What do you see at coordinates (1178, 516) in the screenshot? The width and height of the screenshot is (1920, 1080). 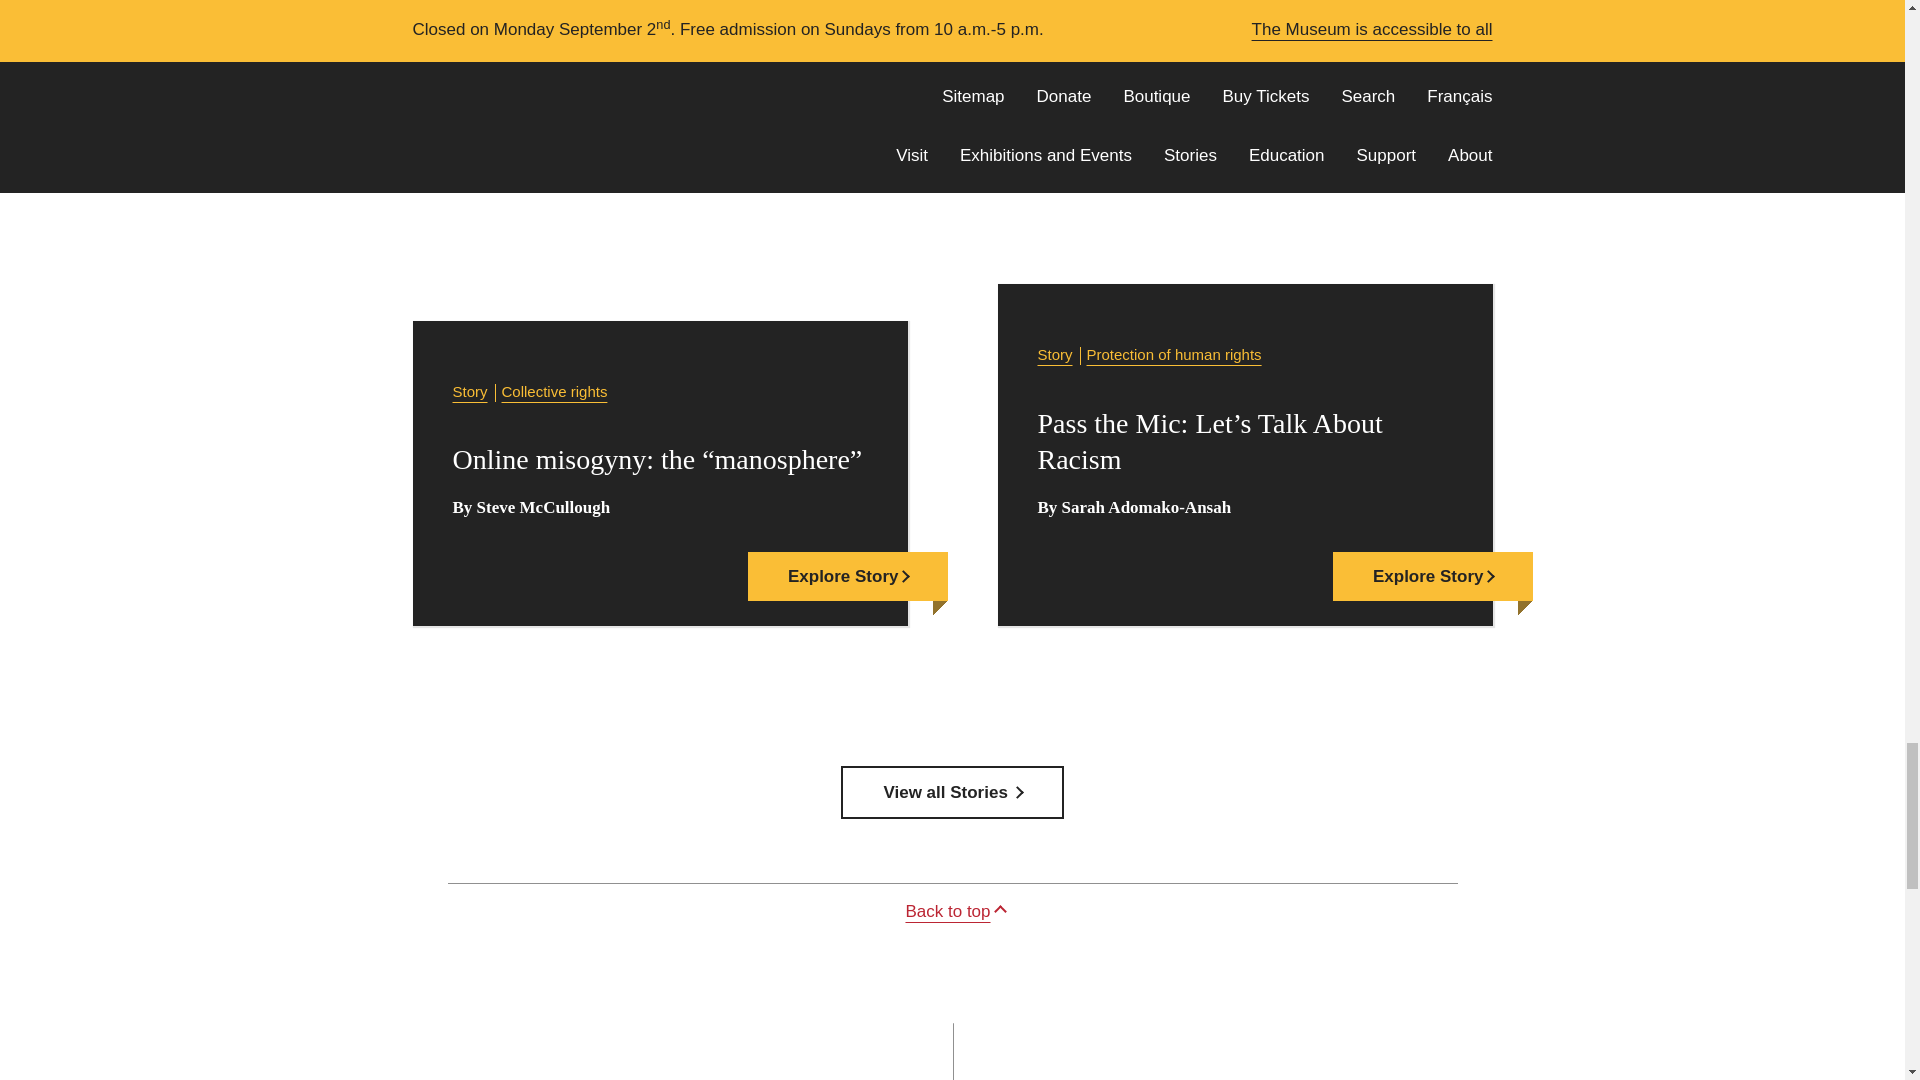 I see `youtube` at bounding box center [1178, 516].